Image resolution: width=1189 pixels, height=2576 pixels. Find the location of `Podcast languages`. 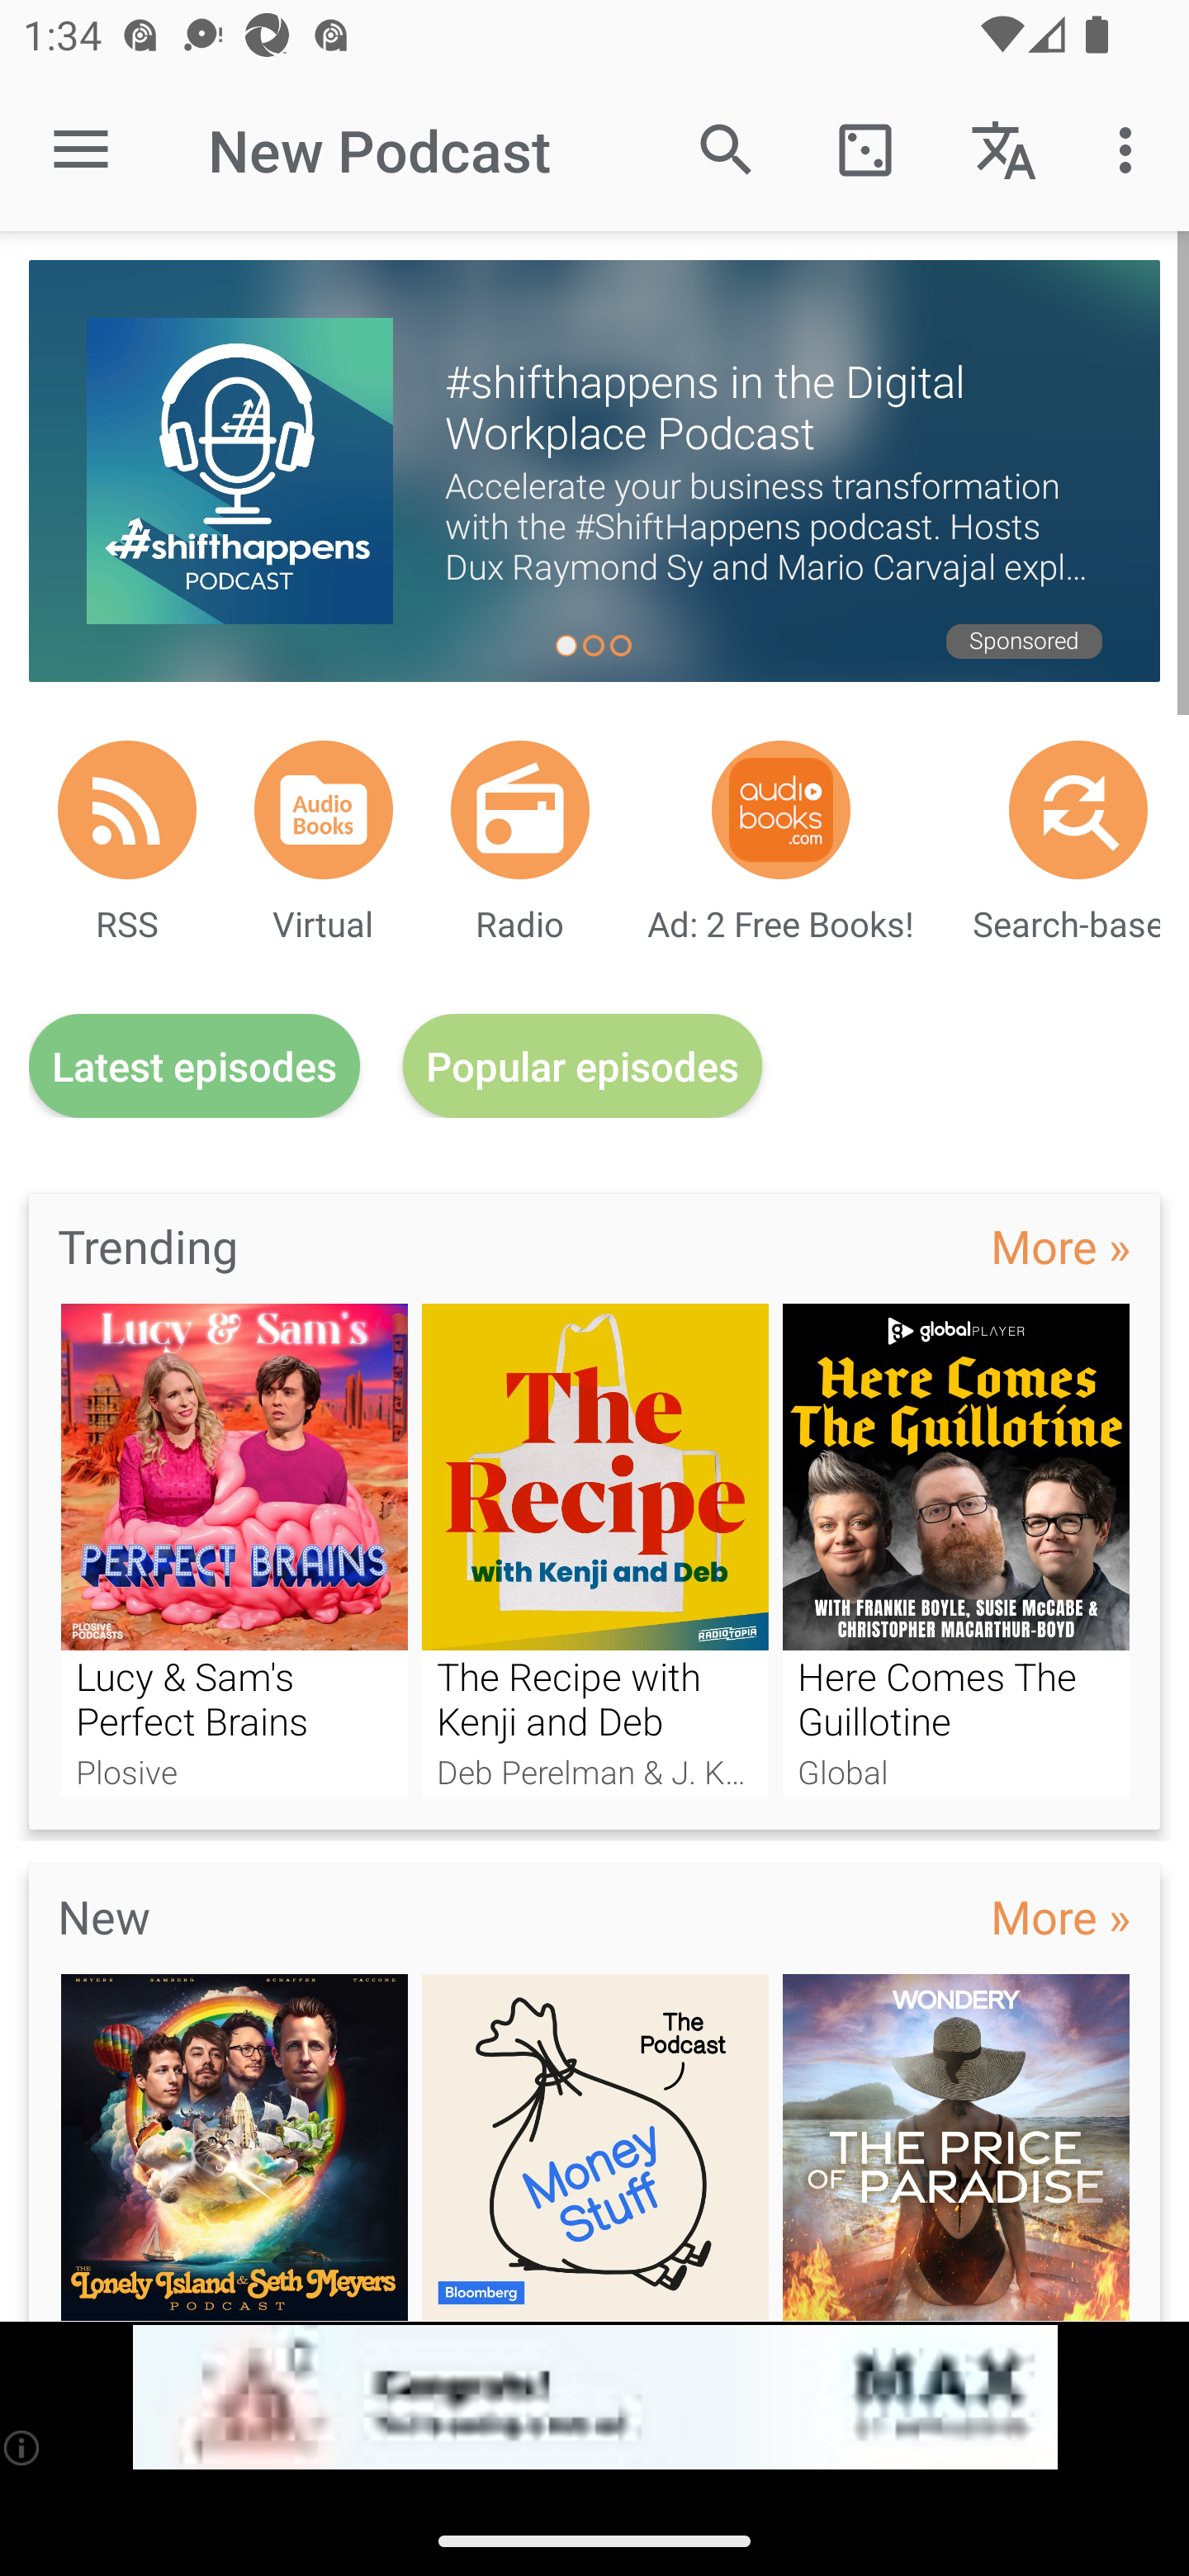

Podcast languages is located at coordinates (1004, 149).